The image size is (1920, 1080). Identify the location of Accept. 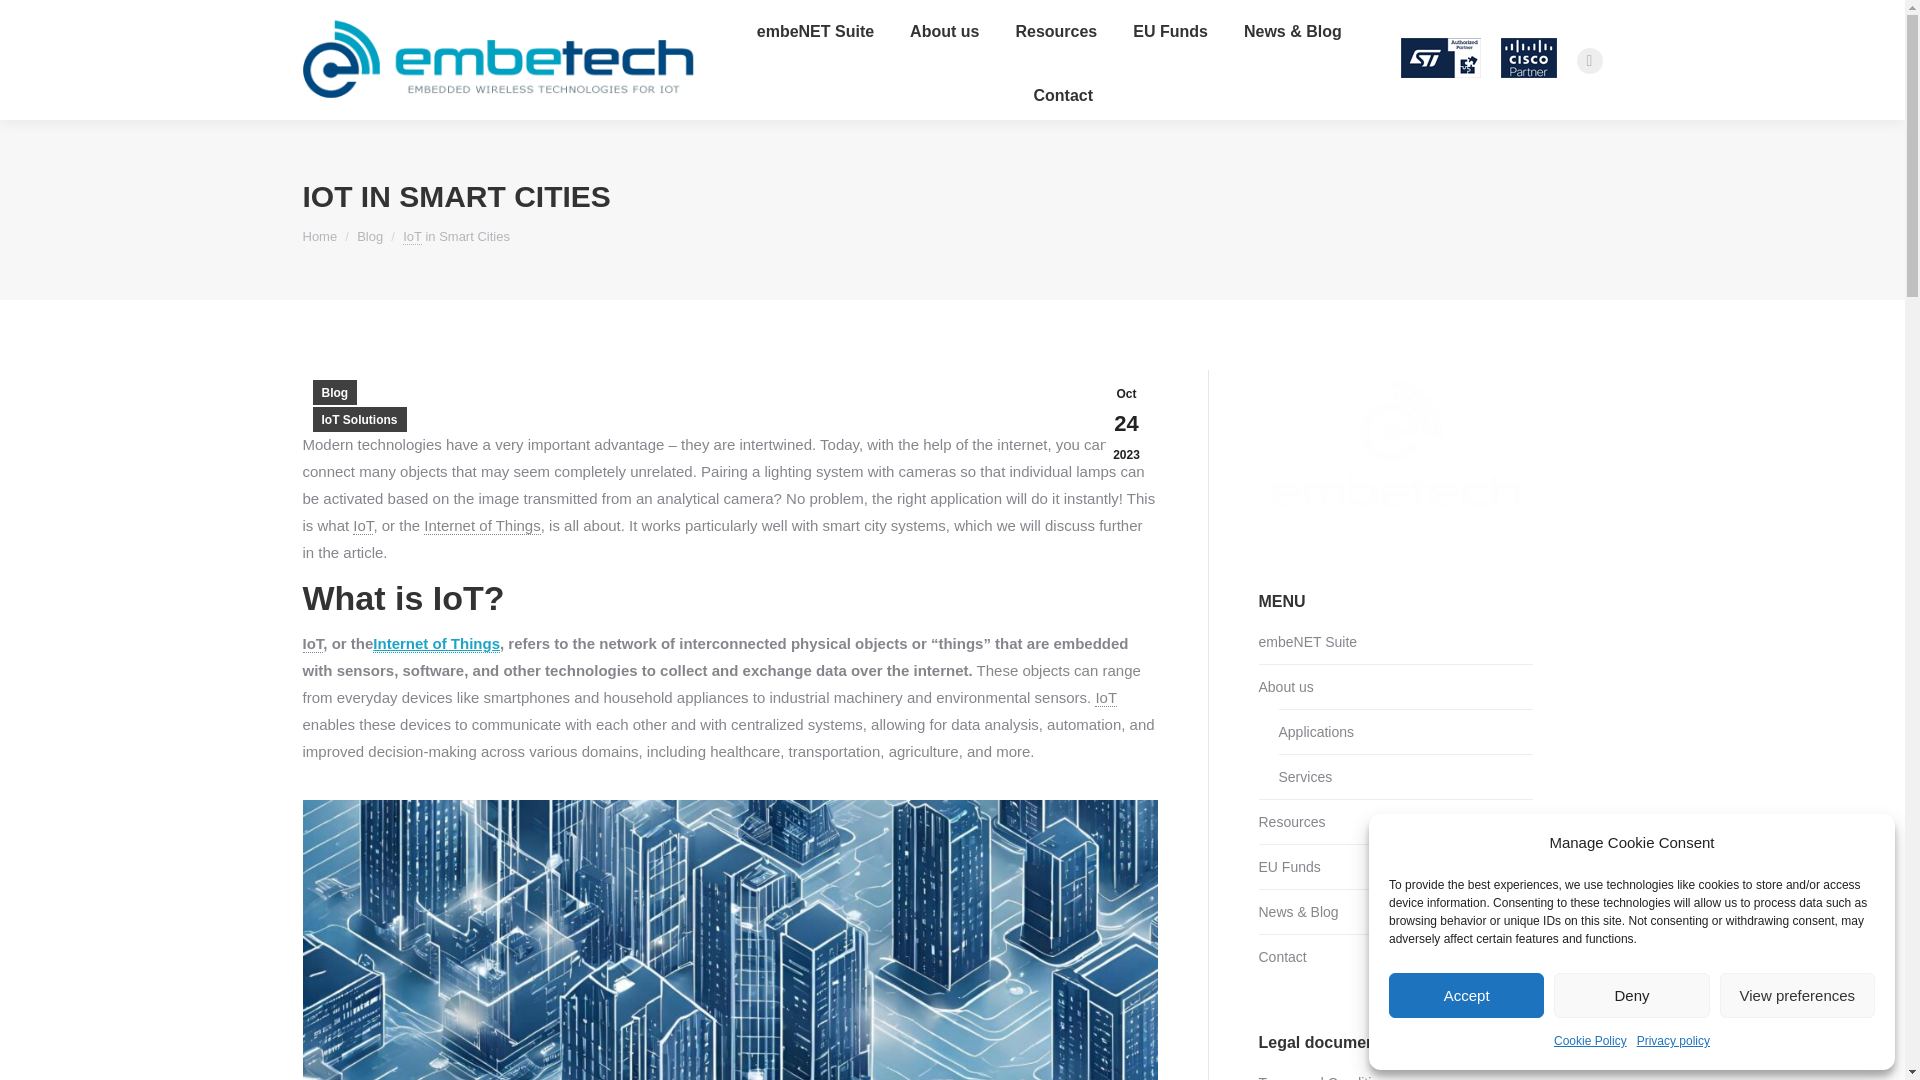
(1466, 996).